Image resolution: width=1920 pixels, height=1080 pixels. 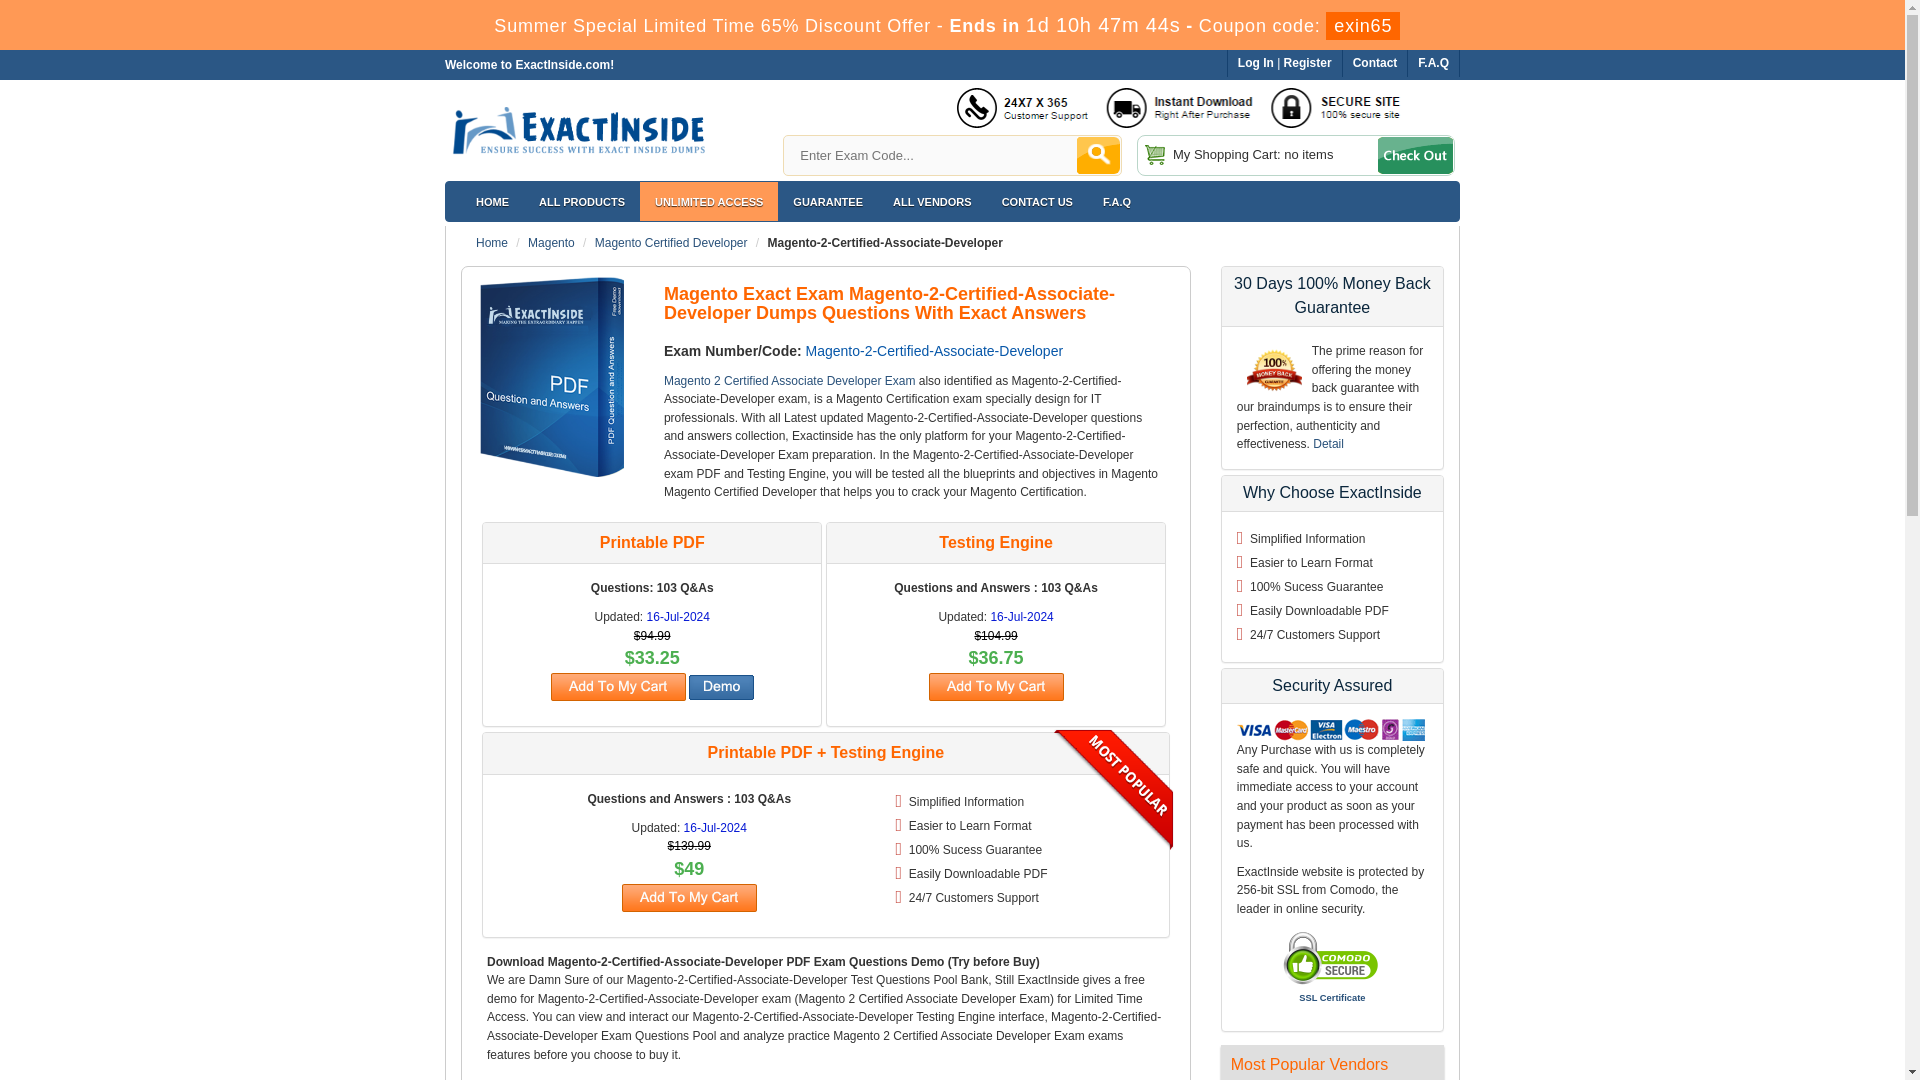 What do you see at coordinates (708, 202) in the screenshot?
I see `UNLIMITED ACCESS` at bounding box center [708, 202].